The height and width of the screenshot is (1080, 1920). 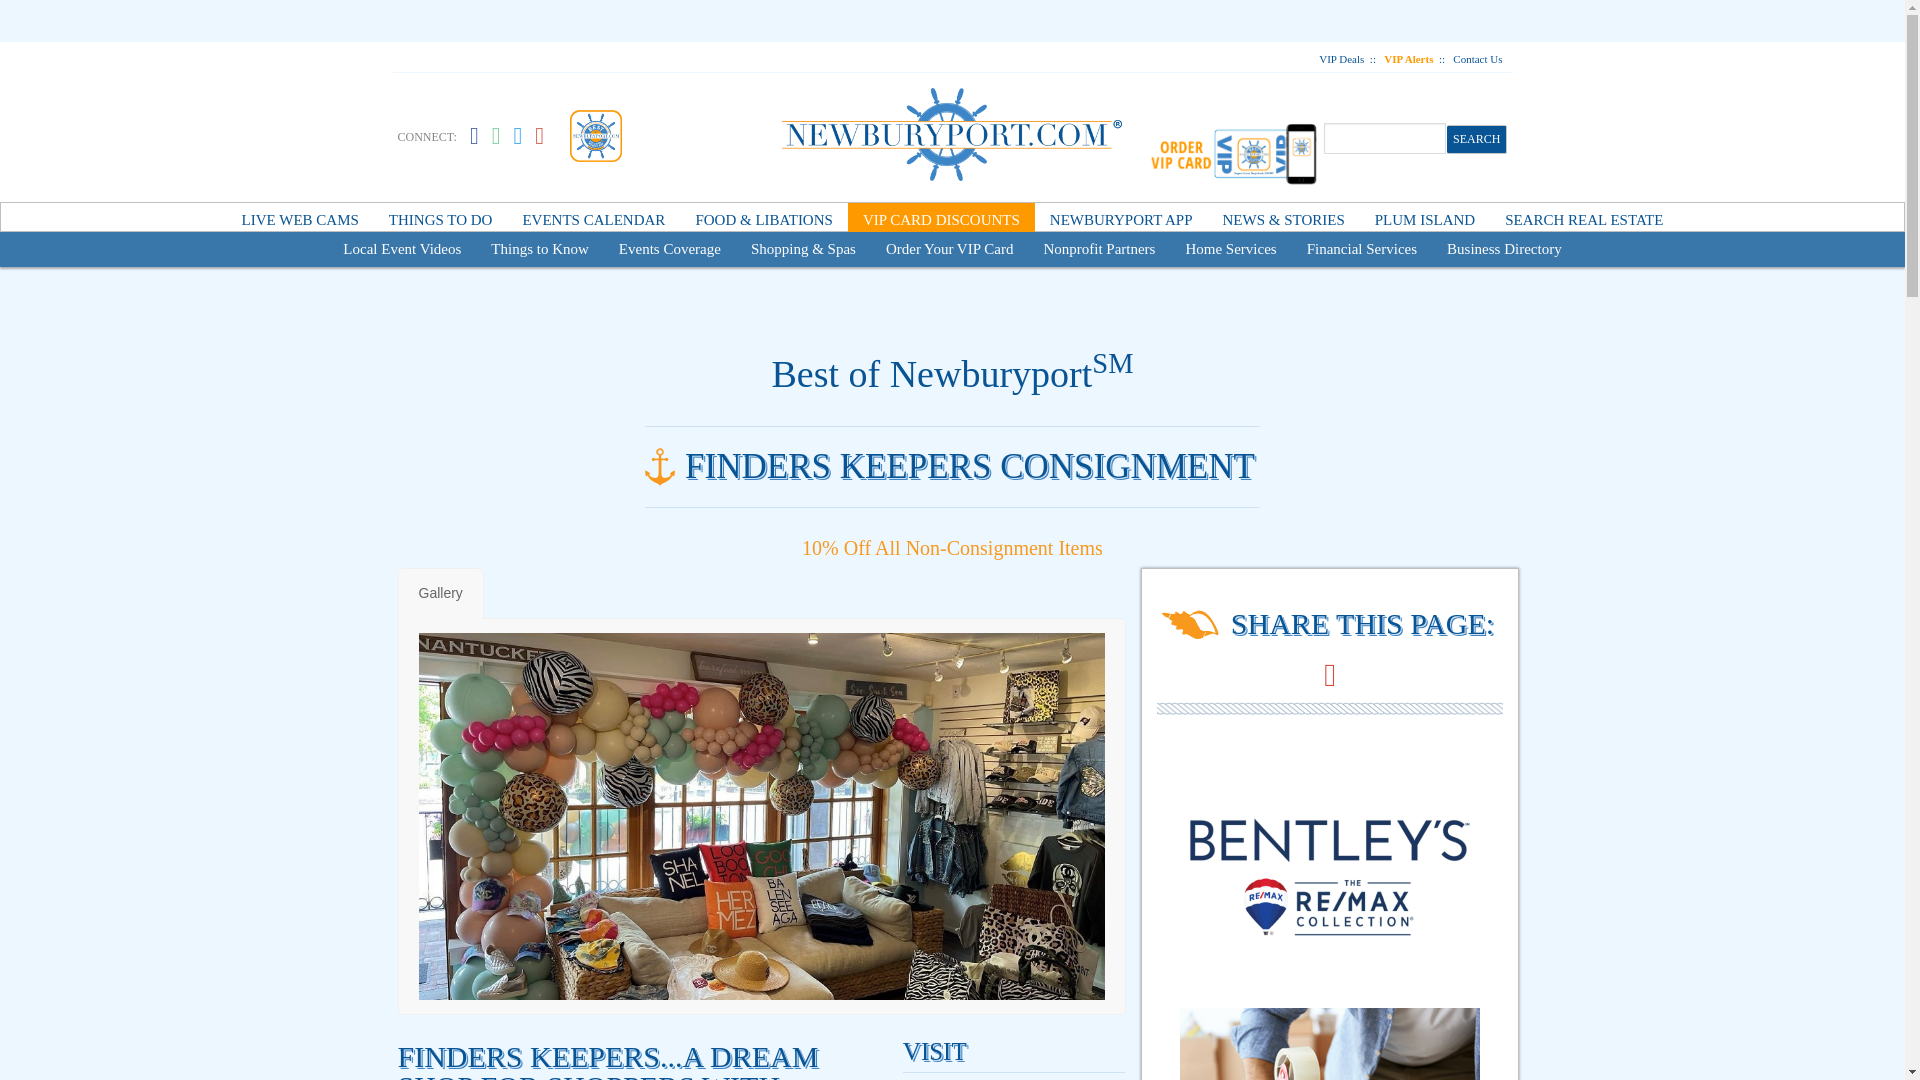 What do you see at coordinates (1504, 249) in the screenshot?
I see `Business Directory` at bounding box center [1504, 249].